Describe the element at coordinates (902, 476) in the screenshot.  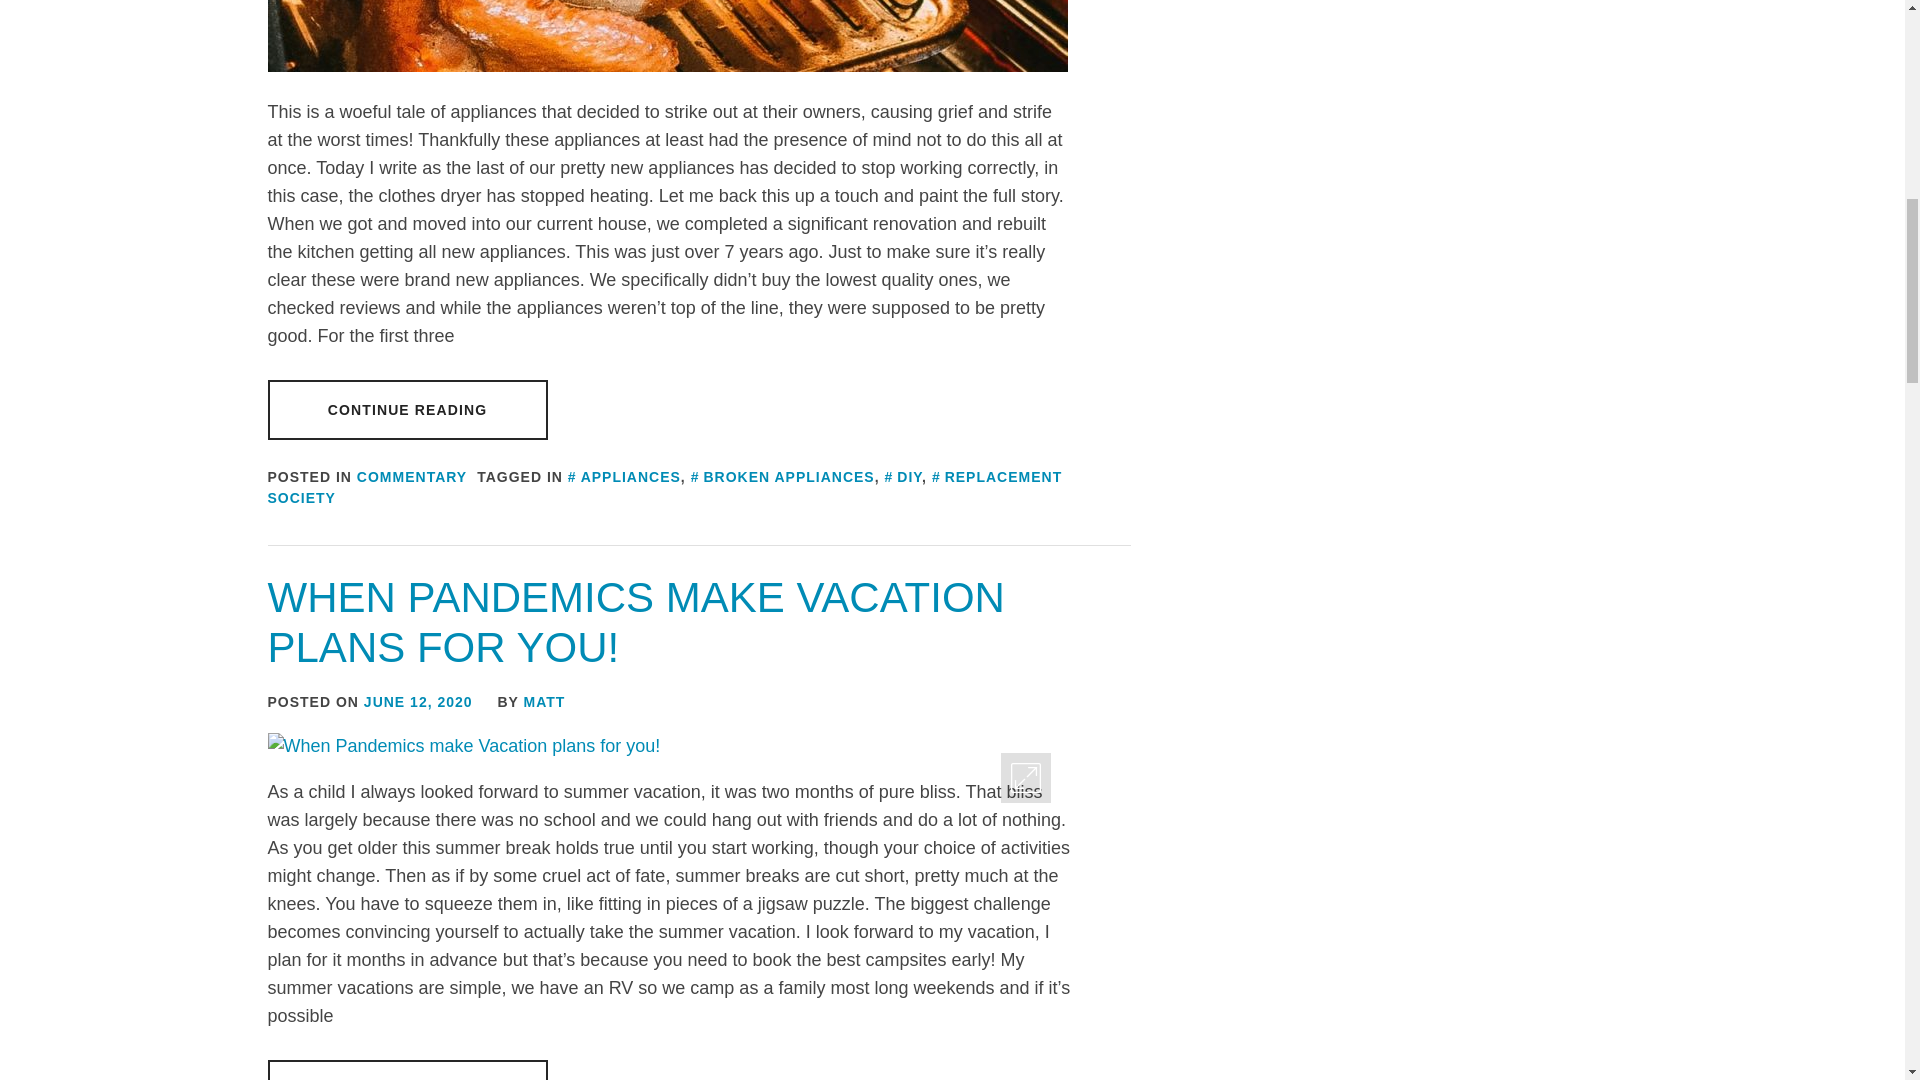
I see `DIY` at that location.